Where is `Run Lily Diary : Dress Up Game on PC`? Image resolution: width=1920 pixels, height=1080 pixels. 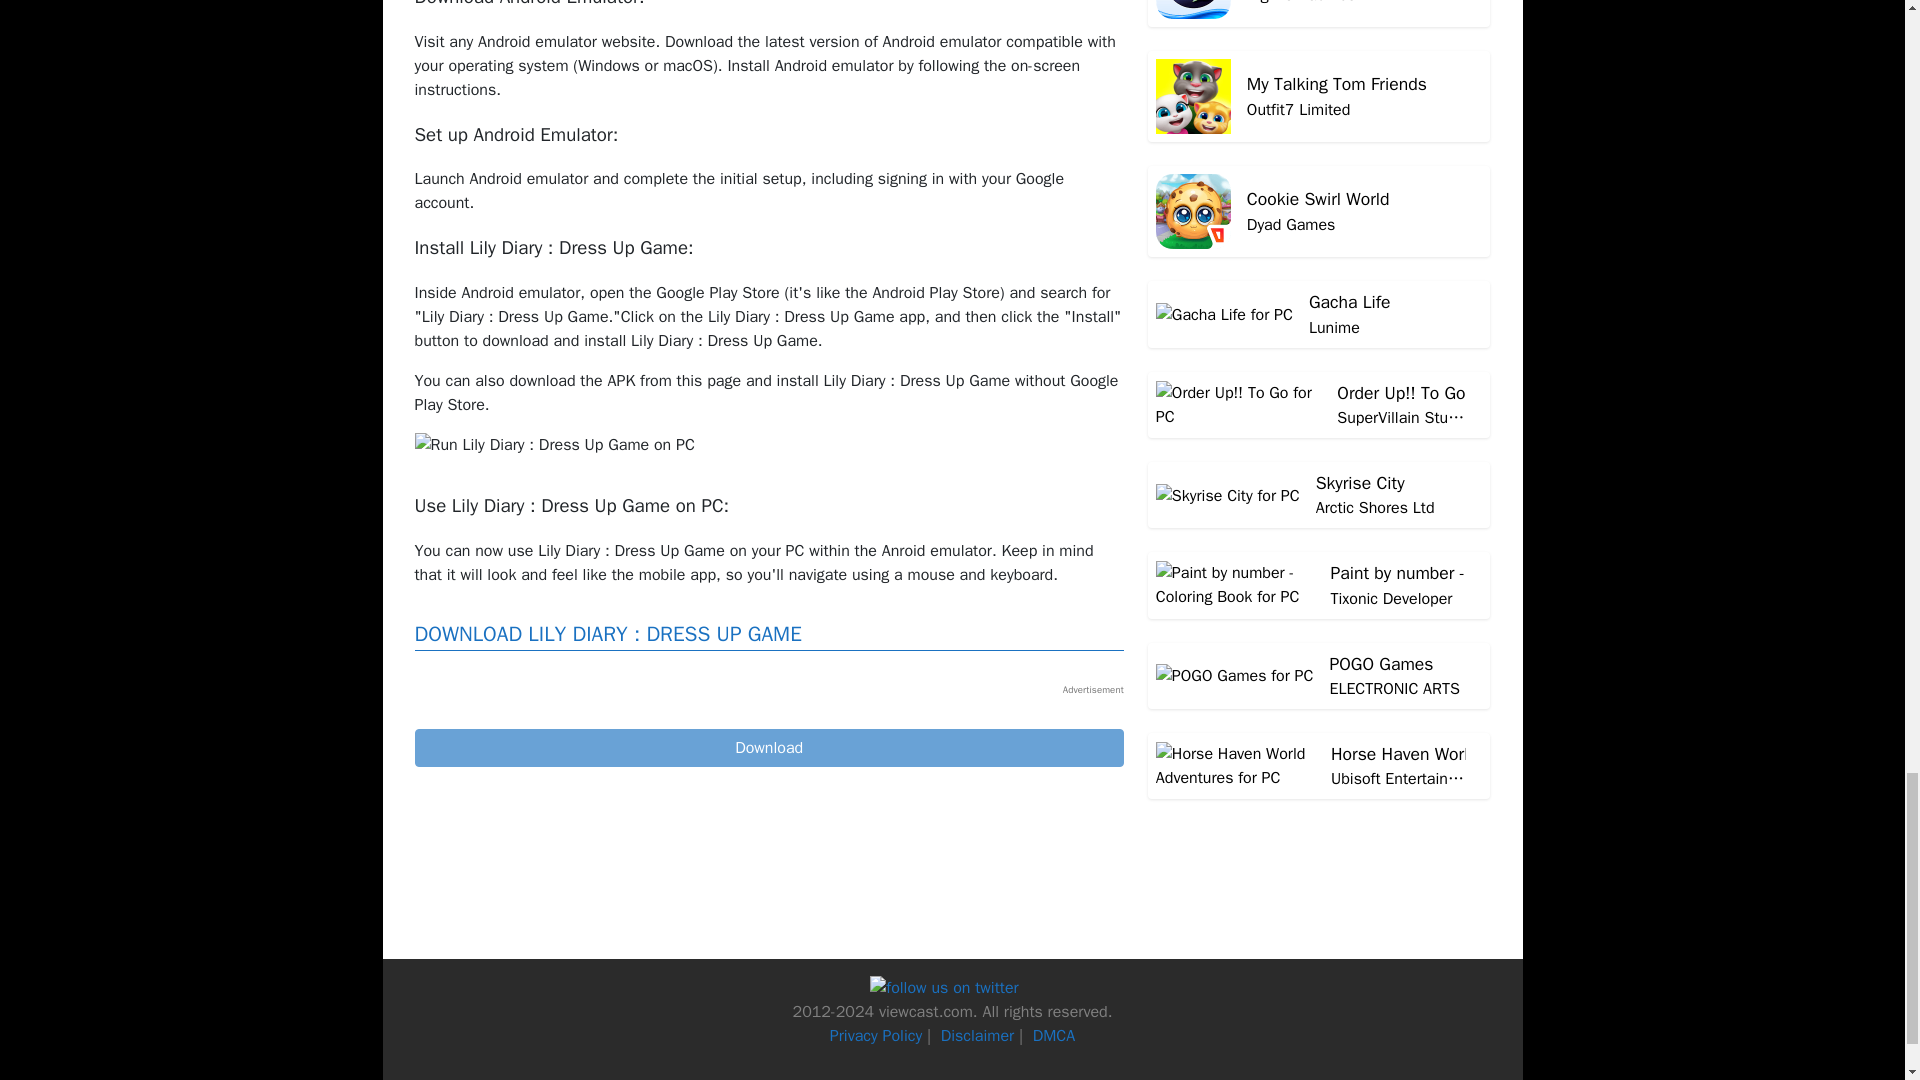
Run Lily Diary : Dress Up Game on PC is located at coordinates (554, 444).